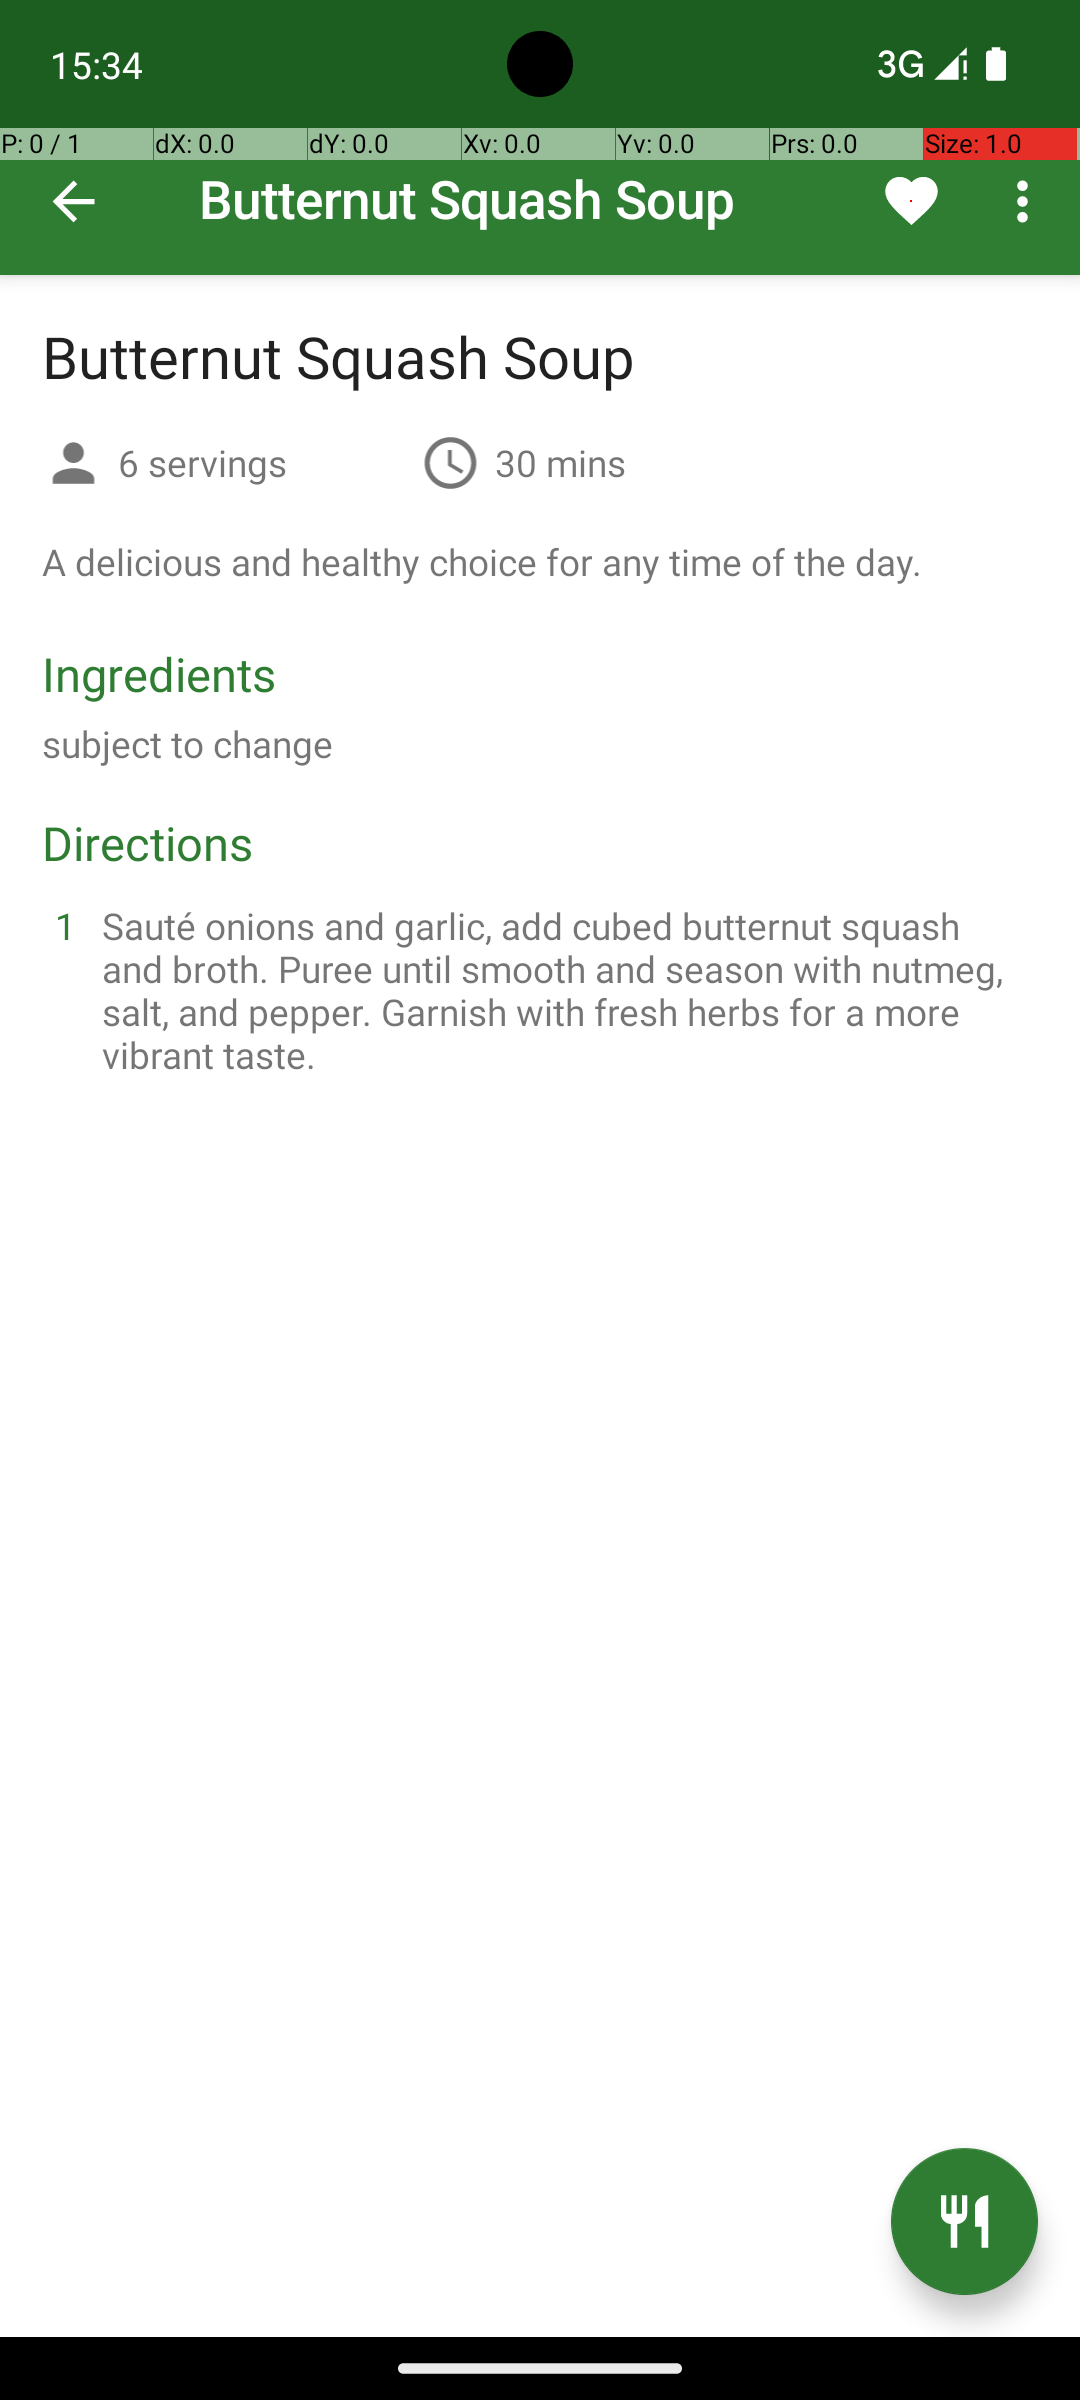  I want to click on Butternut Squash Soup, so click(540, 138).